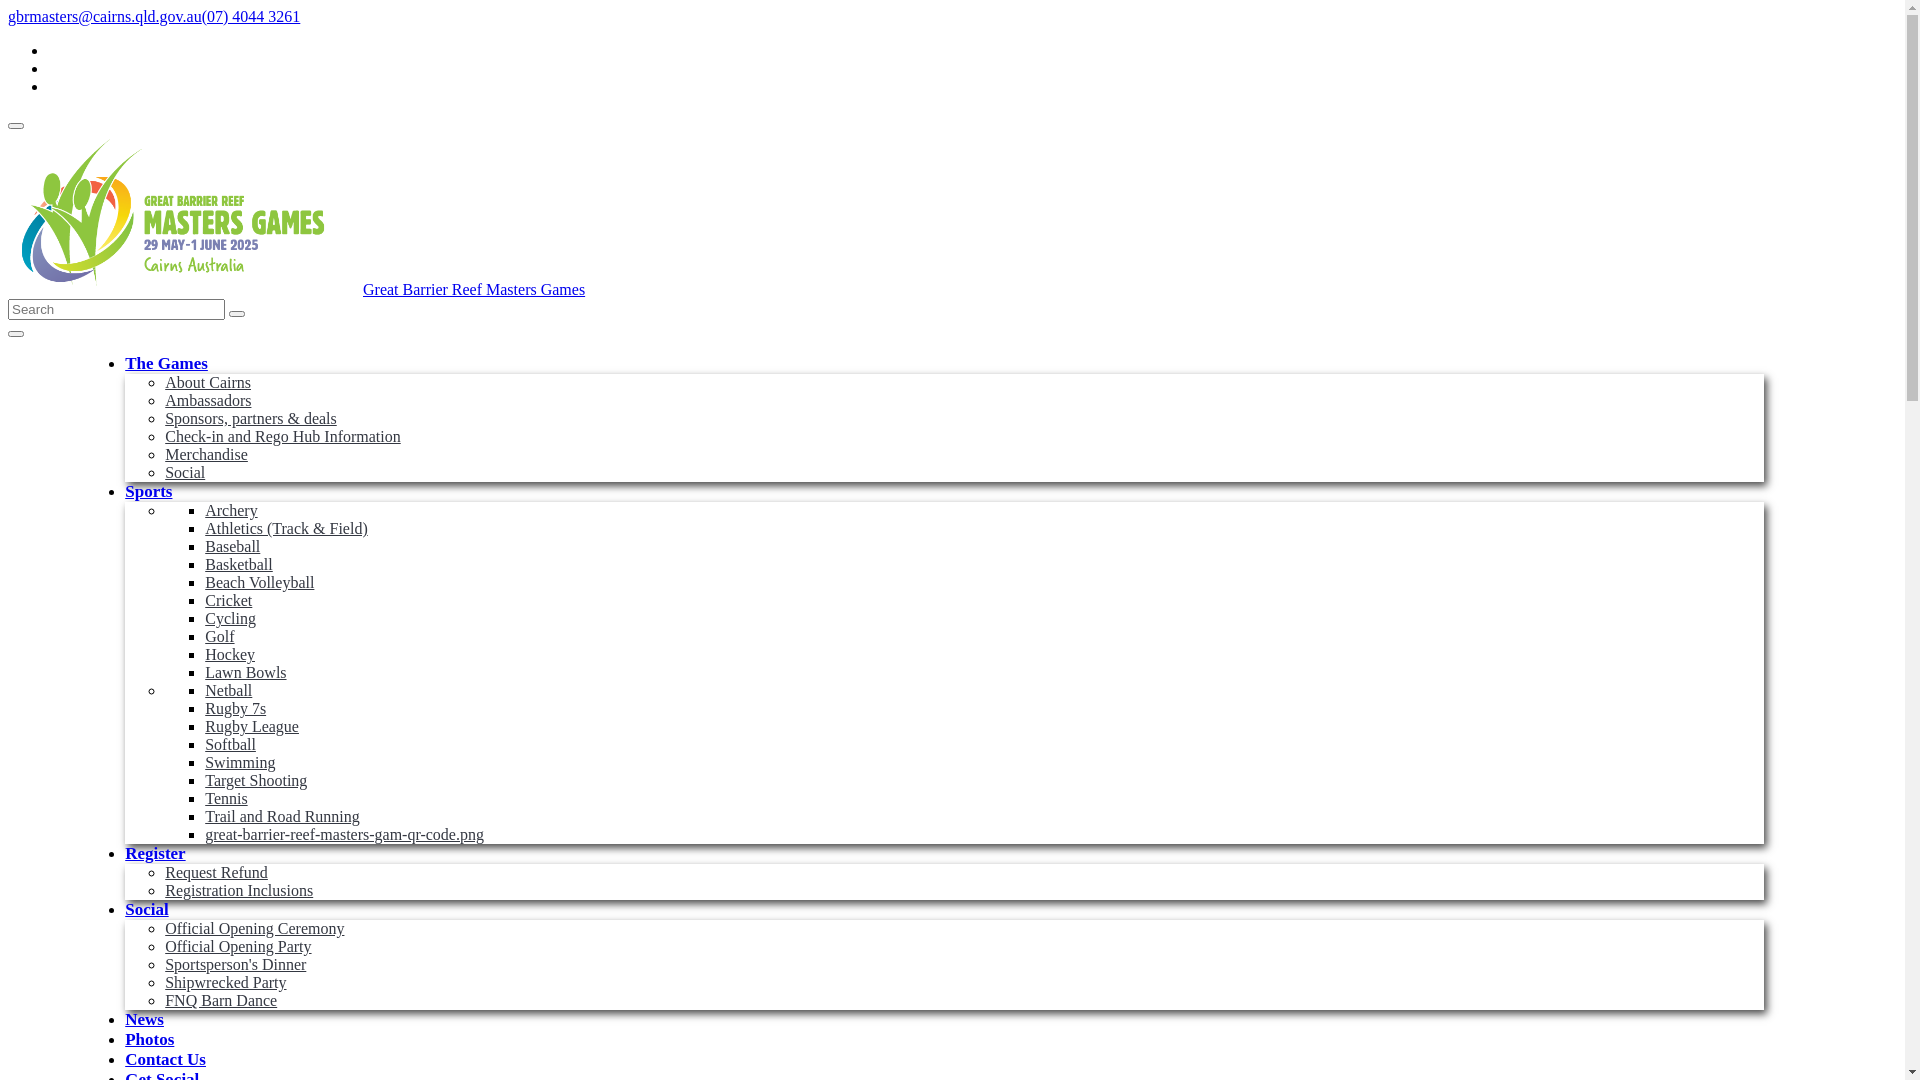 The width and height of the screenshot is (1920, 1080). What do you see at coordinates (116, 310) in the screenshot?
I see `Search Field` at bounding box center [116, 310].